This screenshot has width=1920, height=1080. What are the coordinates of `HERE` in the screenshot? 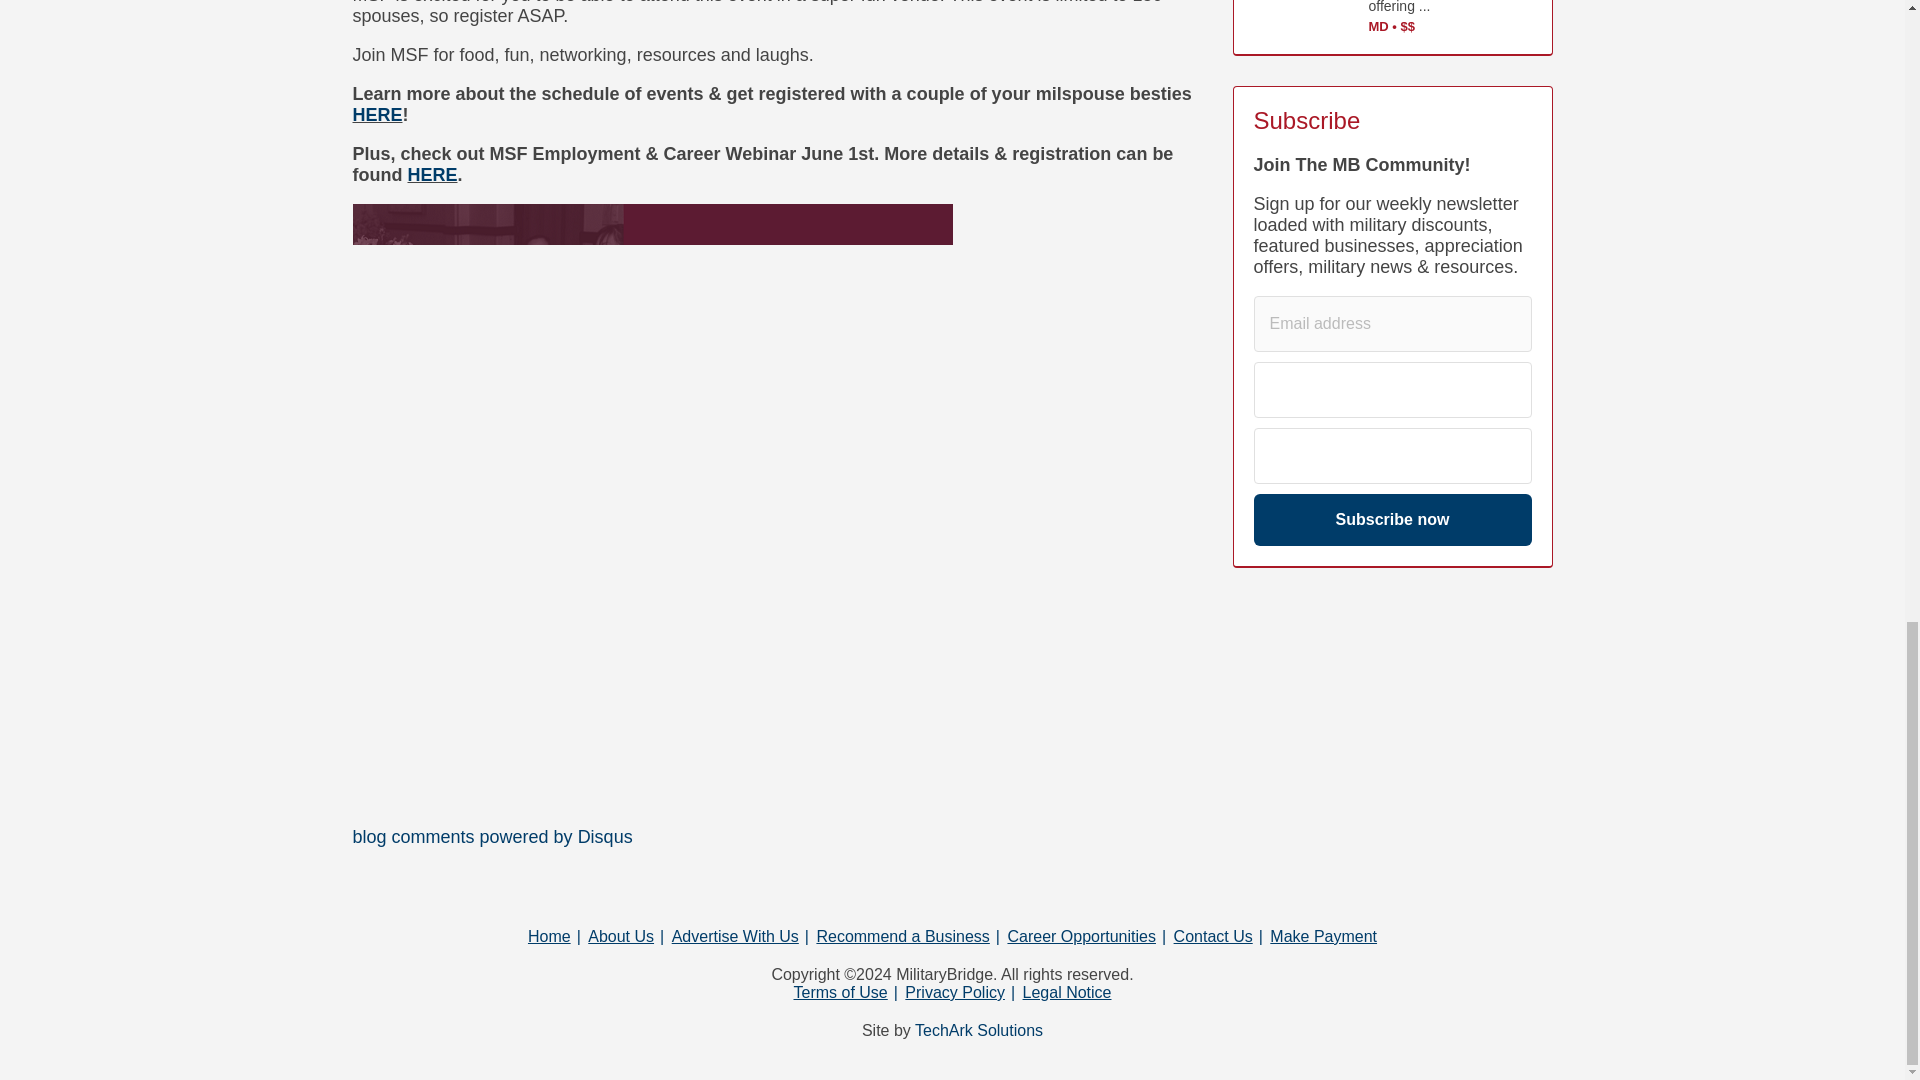 It's located at (376, 114).